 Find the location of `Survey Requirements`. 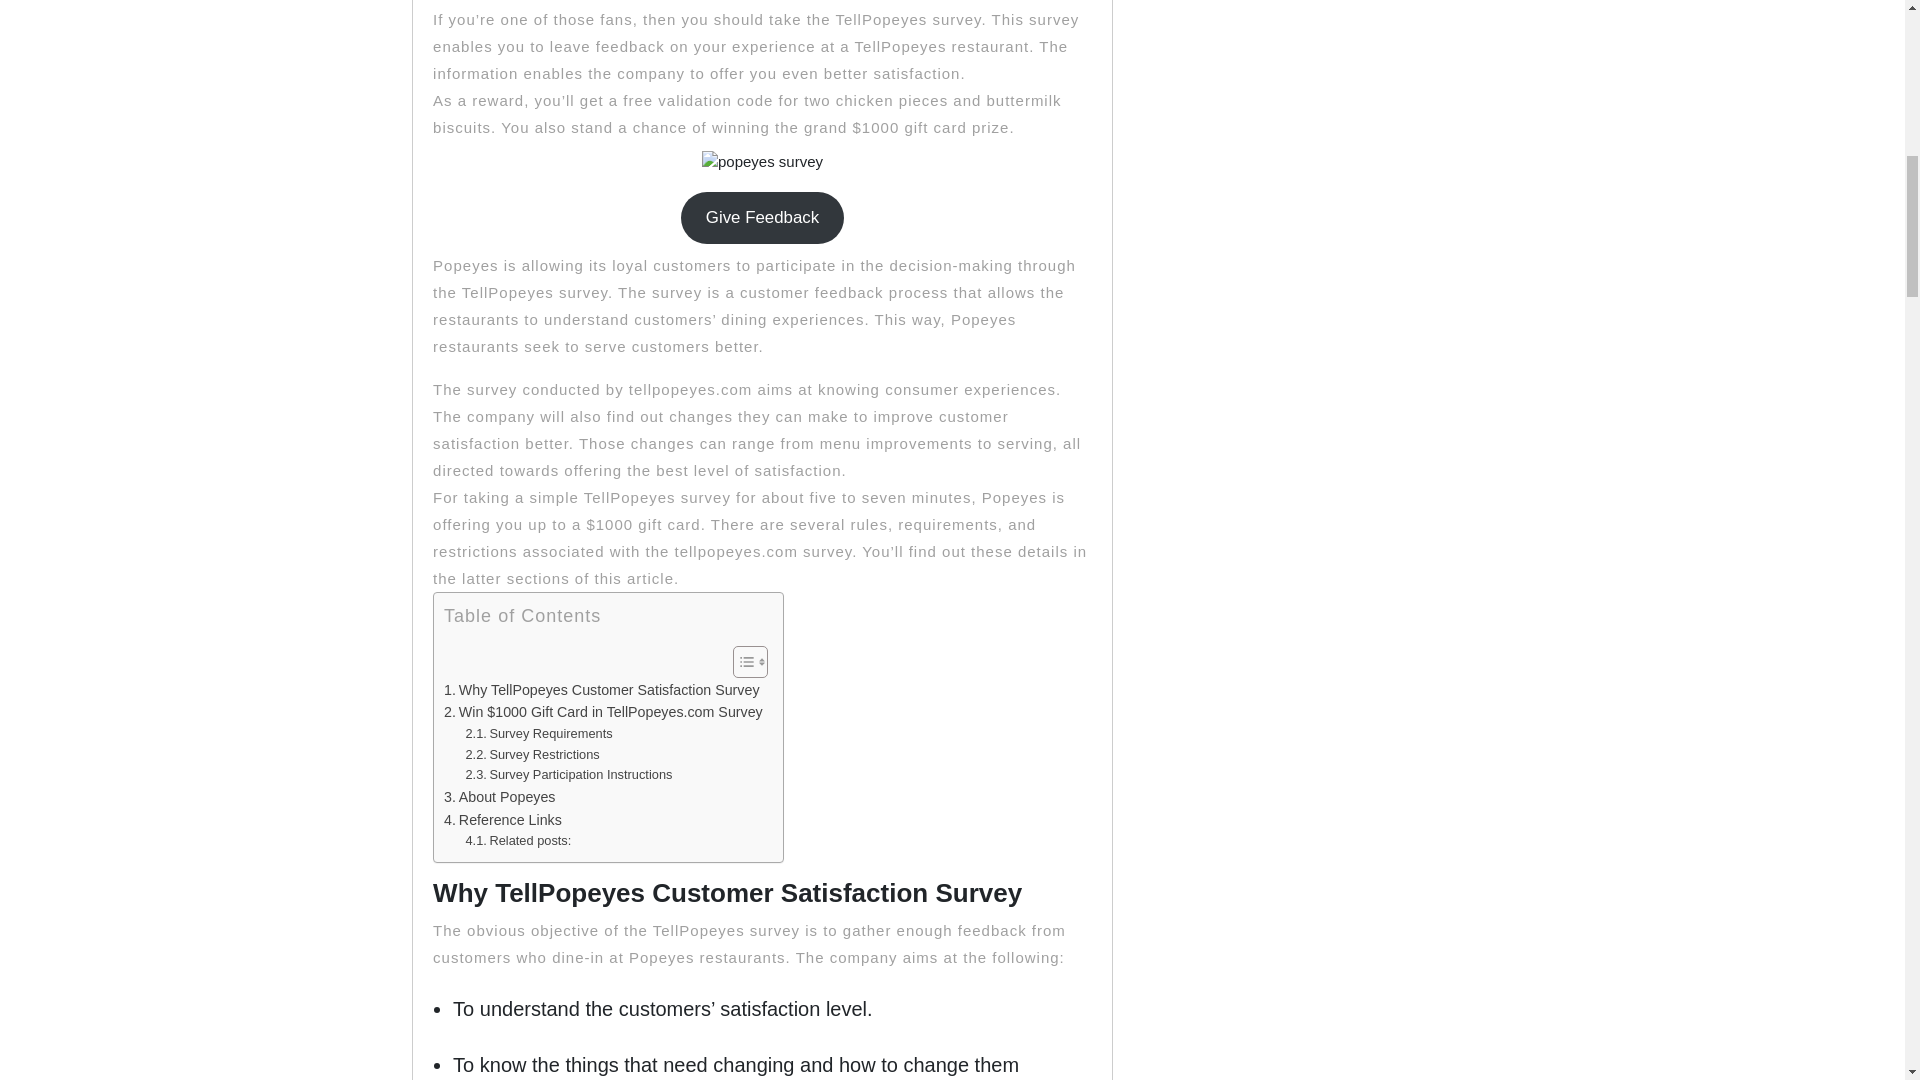

Survey Requirements is located at coordinates (538, 734).